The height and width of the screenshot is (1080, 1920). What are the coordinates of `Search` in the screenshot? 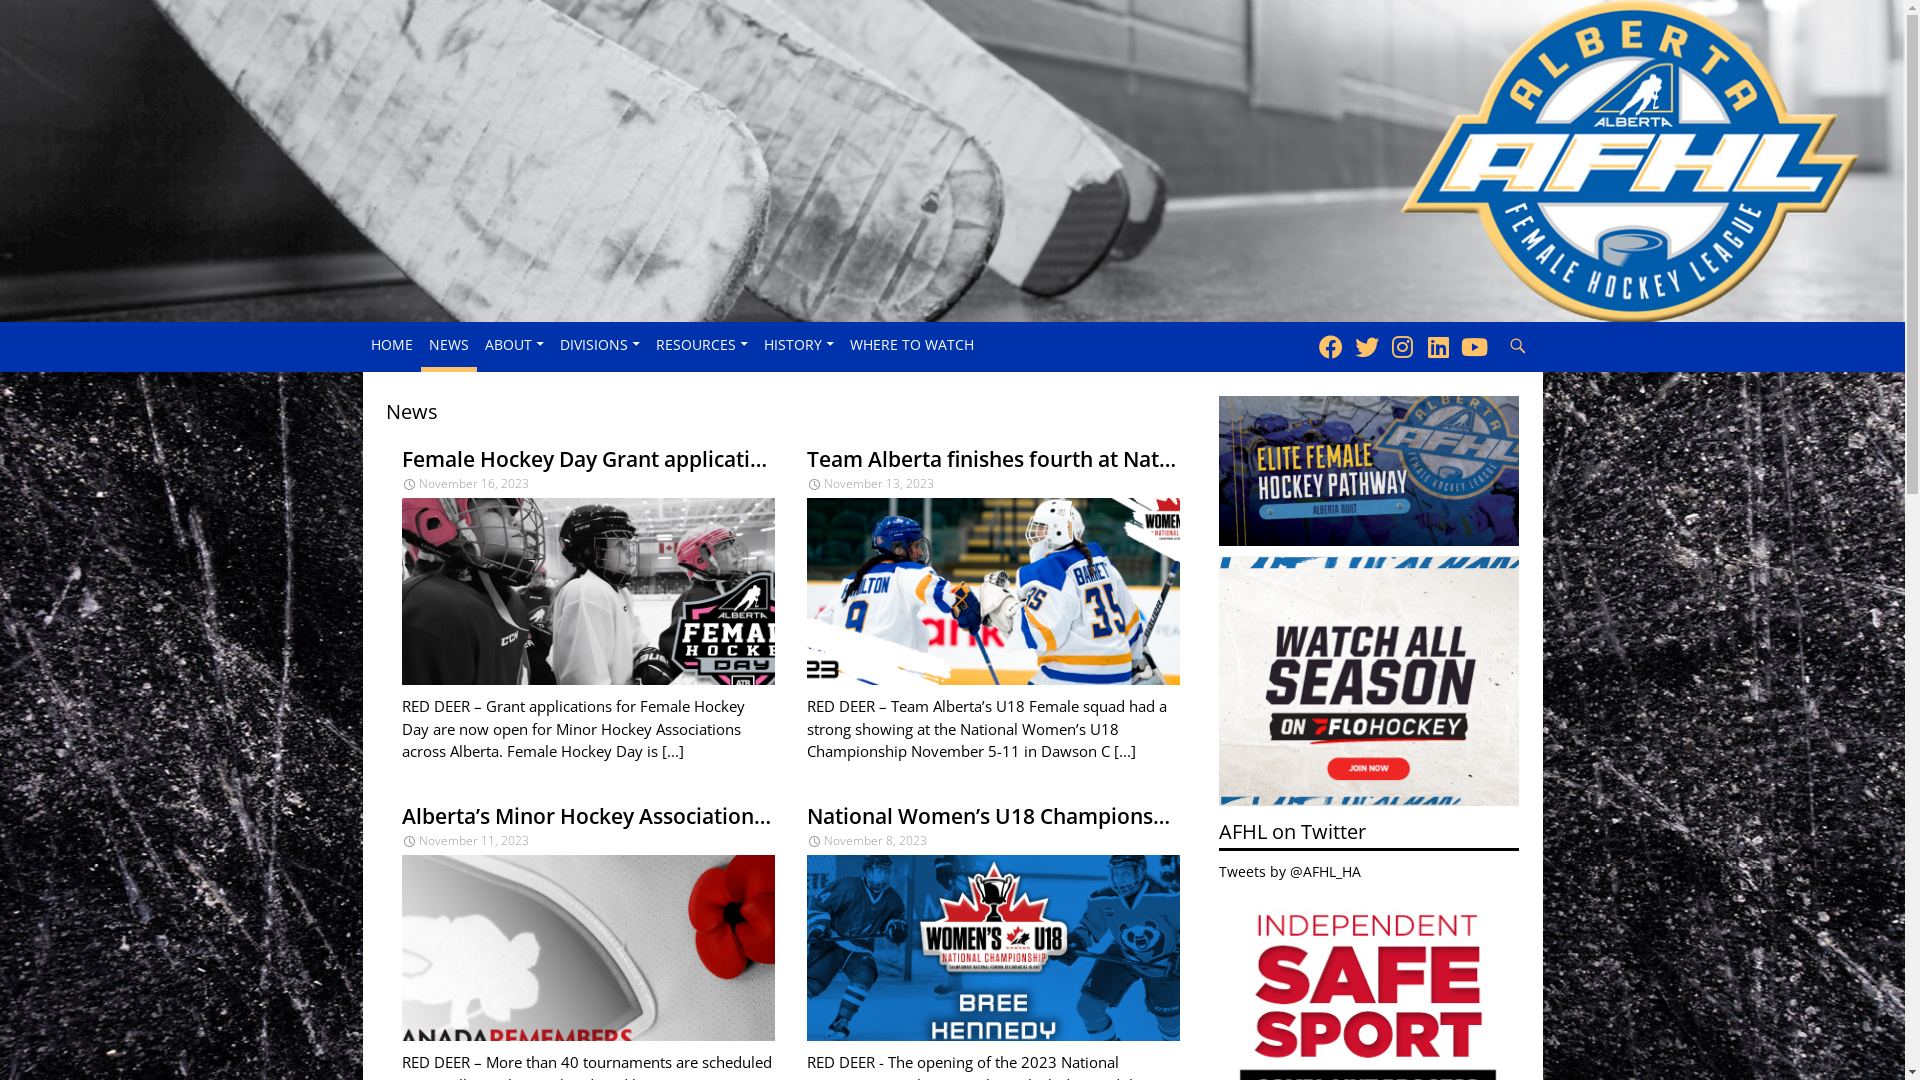 It's located at (1496, 322).